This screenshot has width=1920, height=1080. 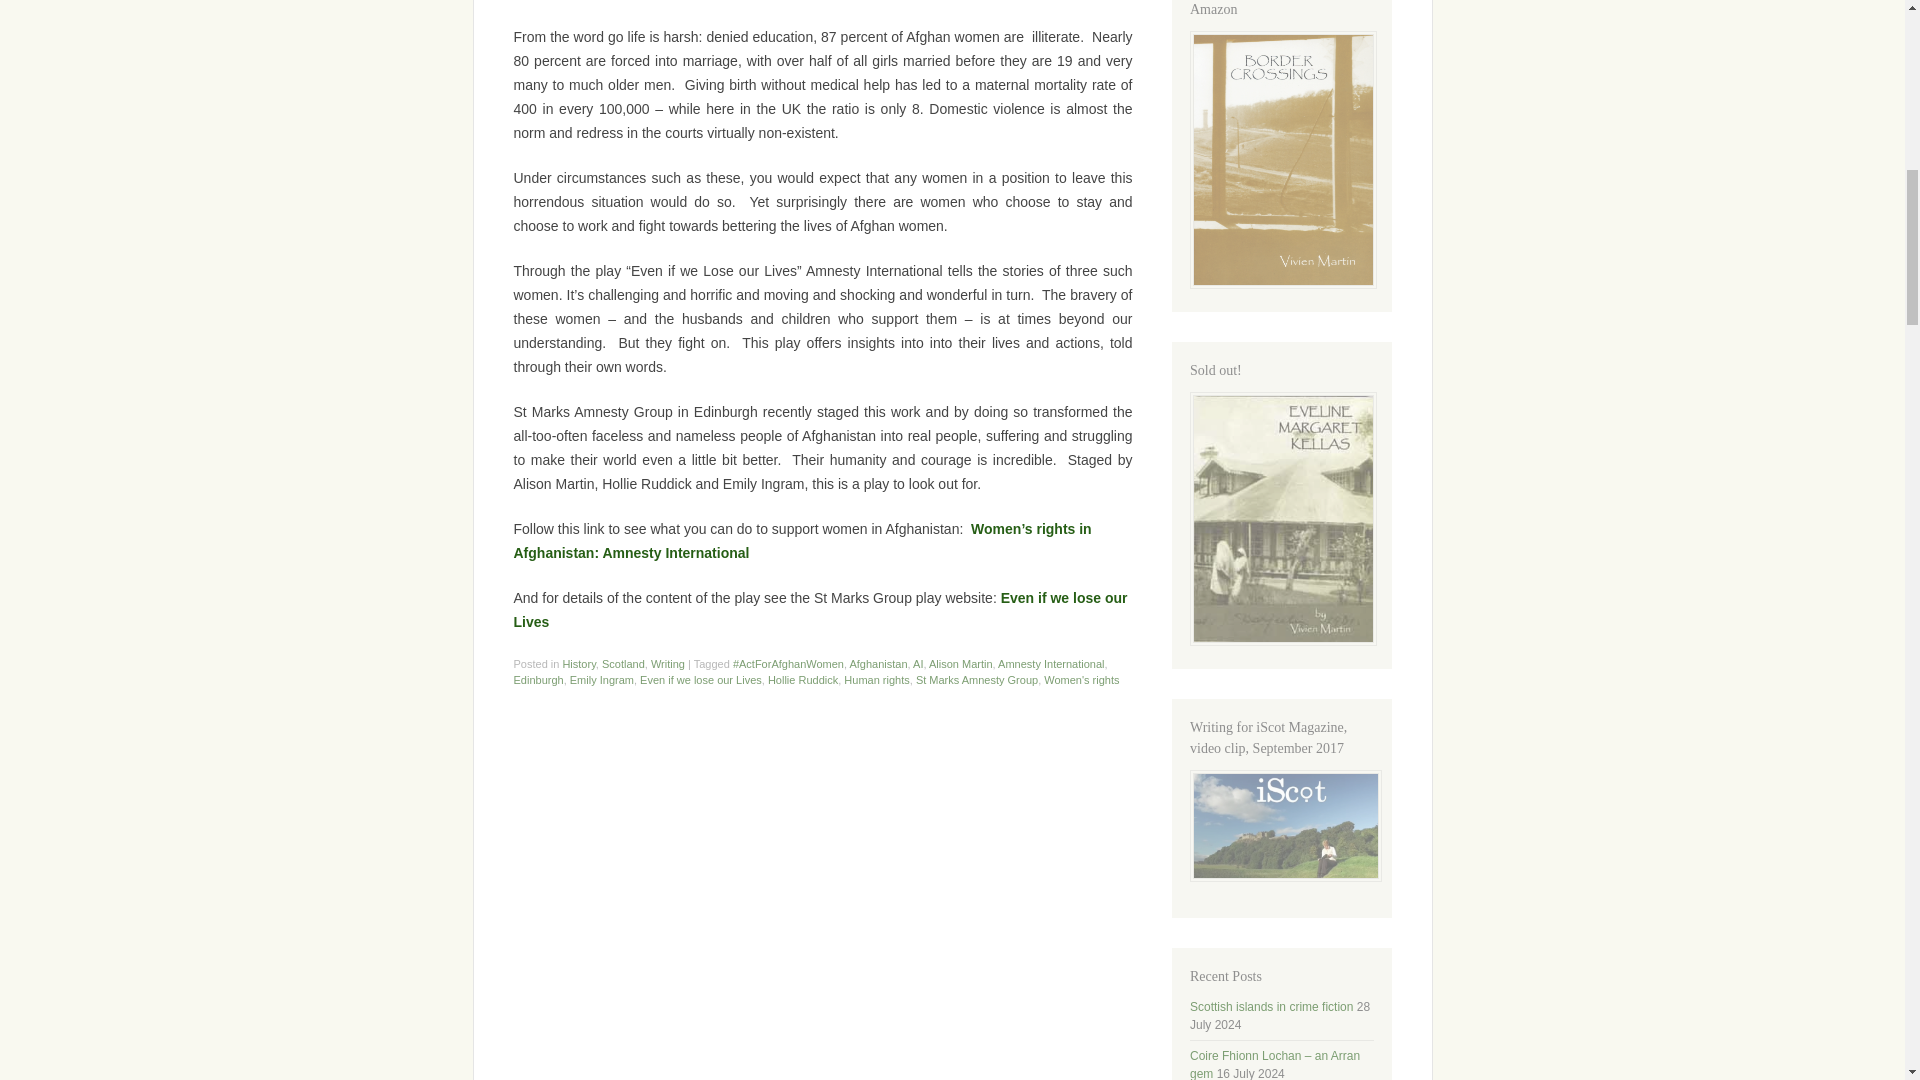 What do you see at coordinates (976, 679) in the screenshot?
I see `St Marks Amnesty Group` at bounding box center [976, 679].